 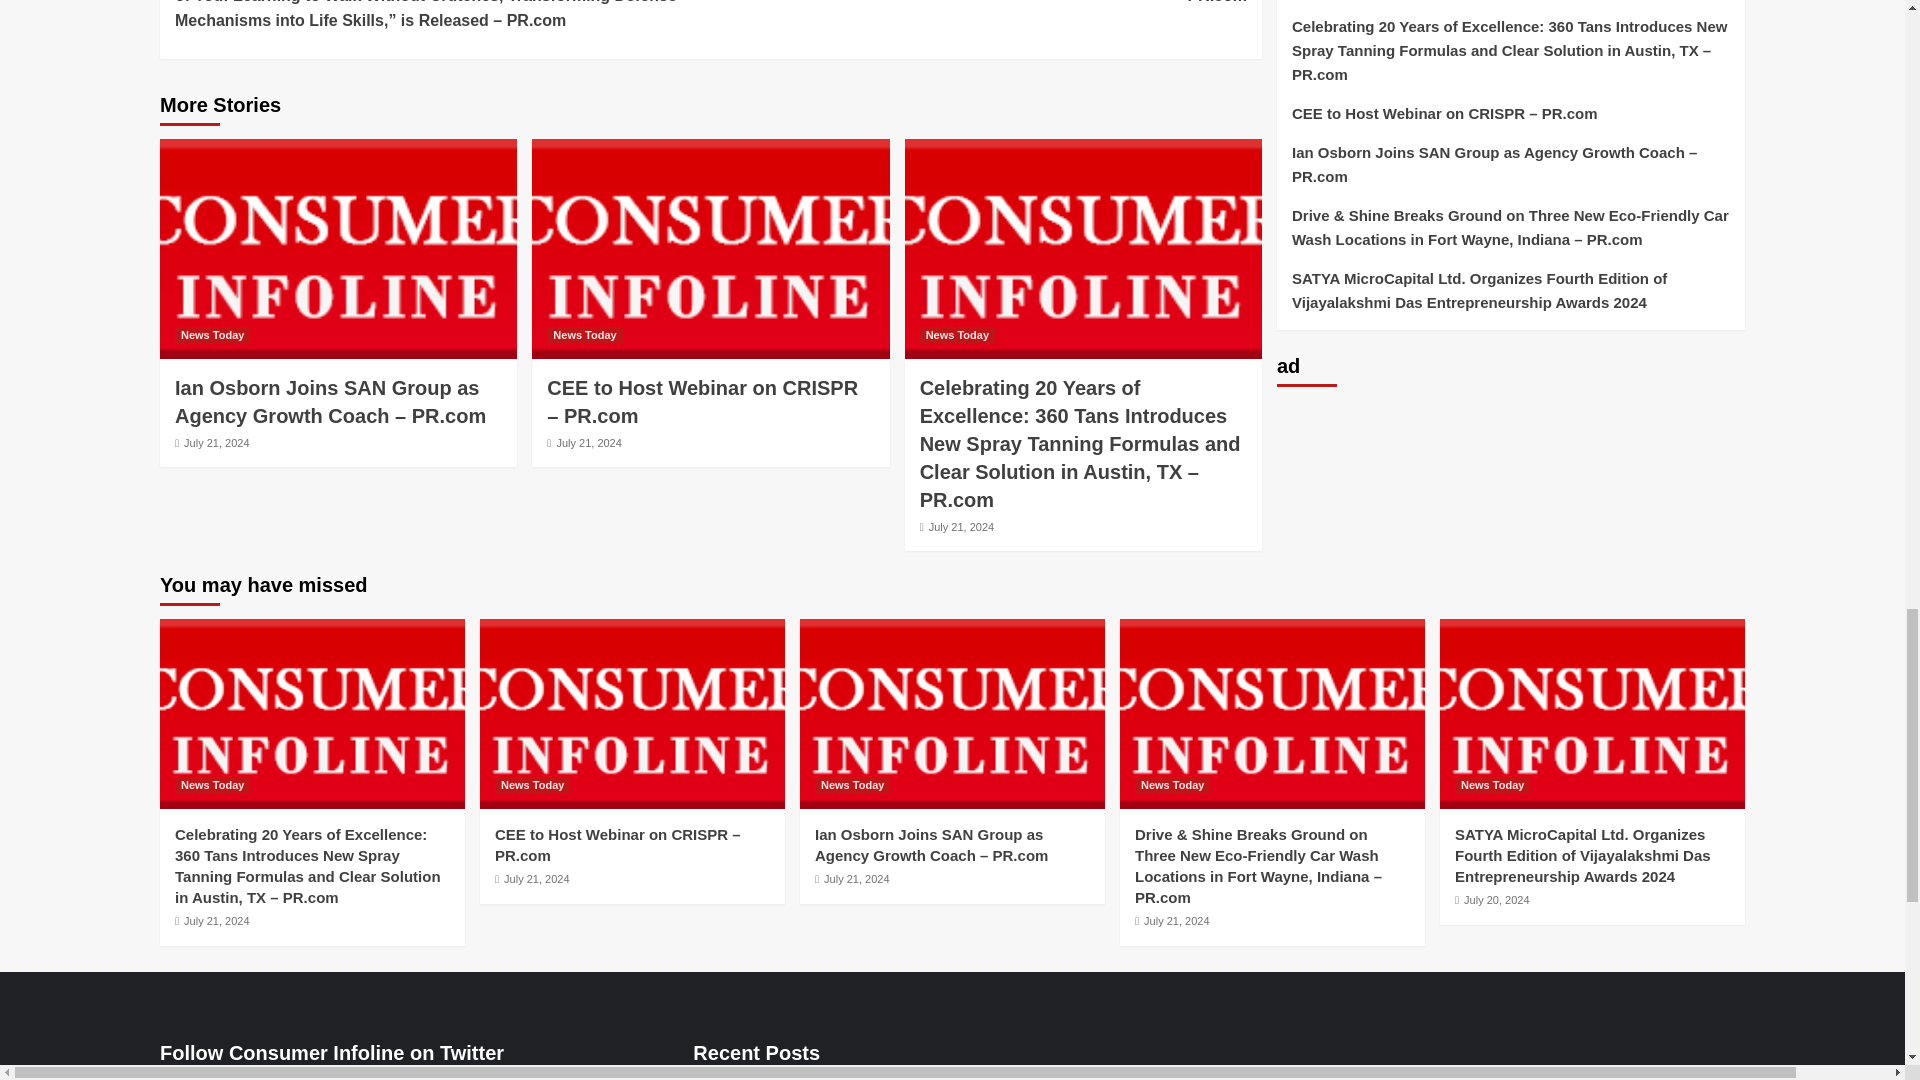 What do you see at coordinates (212, 336) in the screenshot?
I see `News Today` at bounding box center [212, 336].